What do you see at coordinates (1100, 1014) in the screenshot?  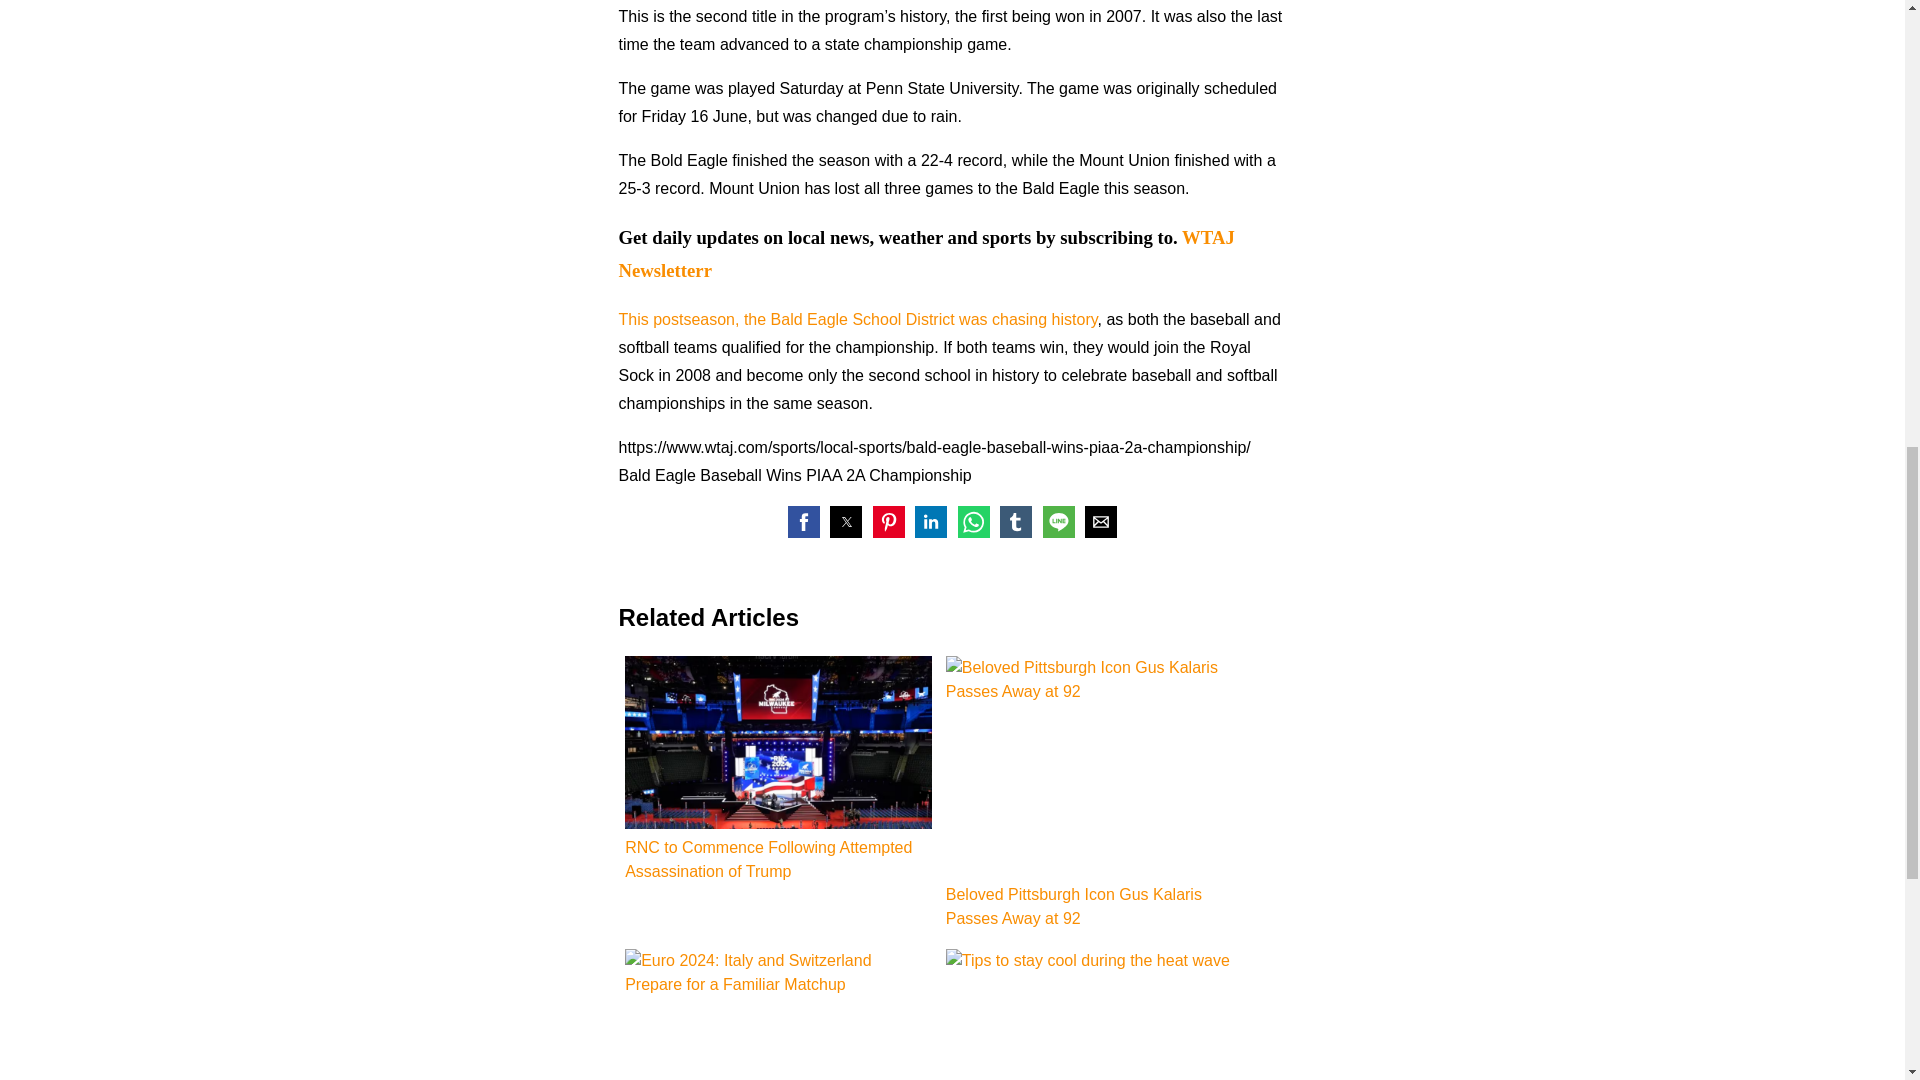 I see `Tips to stay cool during the heat wave` at bounding box center [1100, 1014].